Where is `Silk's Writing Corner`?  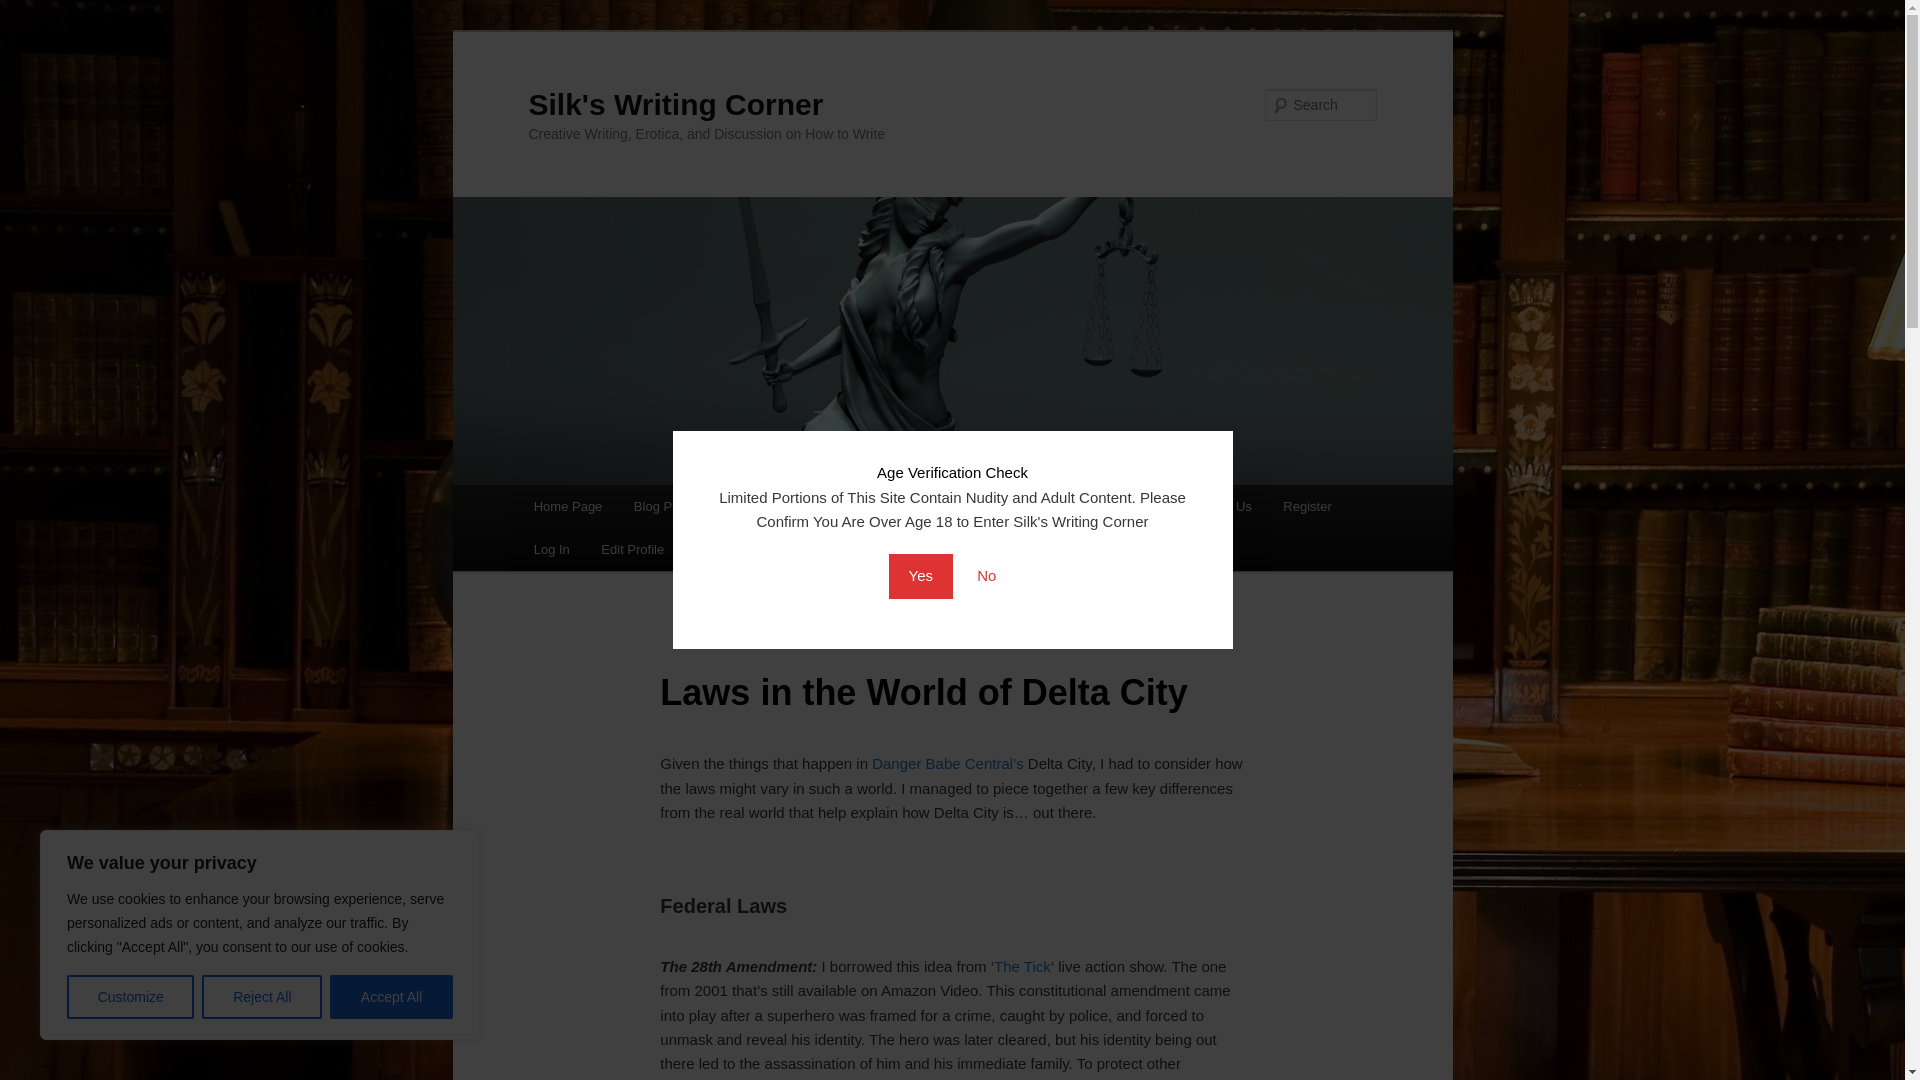 Silk's Writing Corner is located at coordinates (676, 104).